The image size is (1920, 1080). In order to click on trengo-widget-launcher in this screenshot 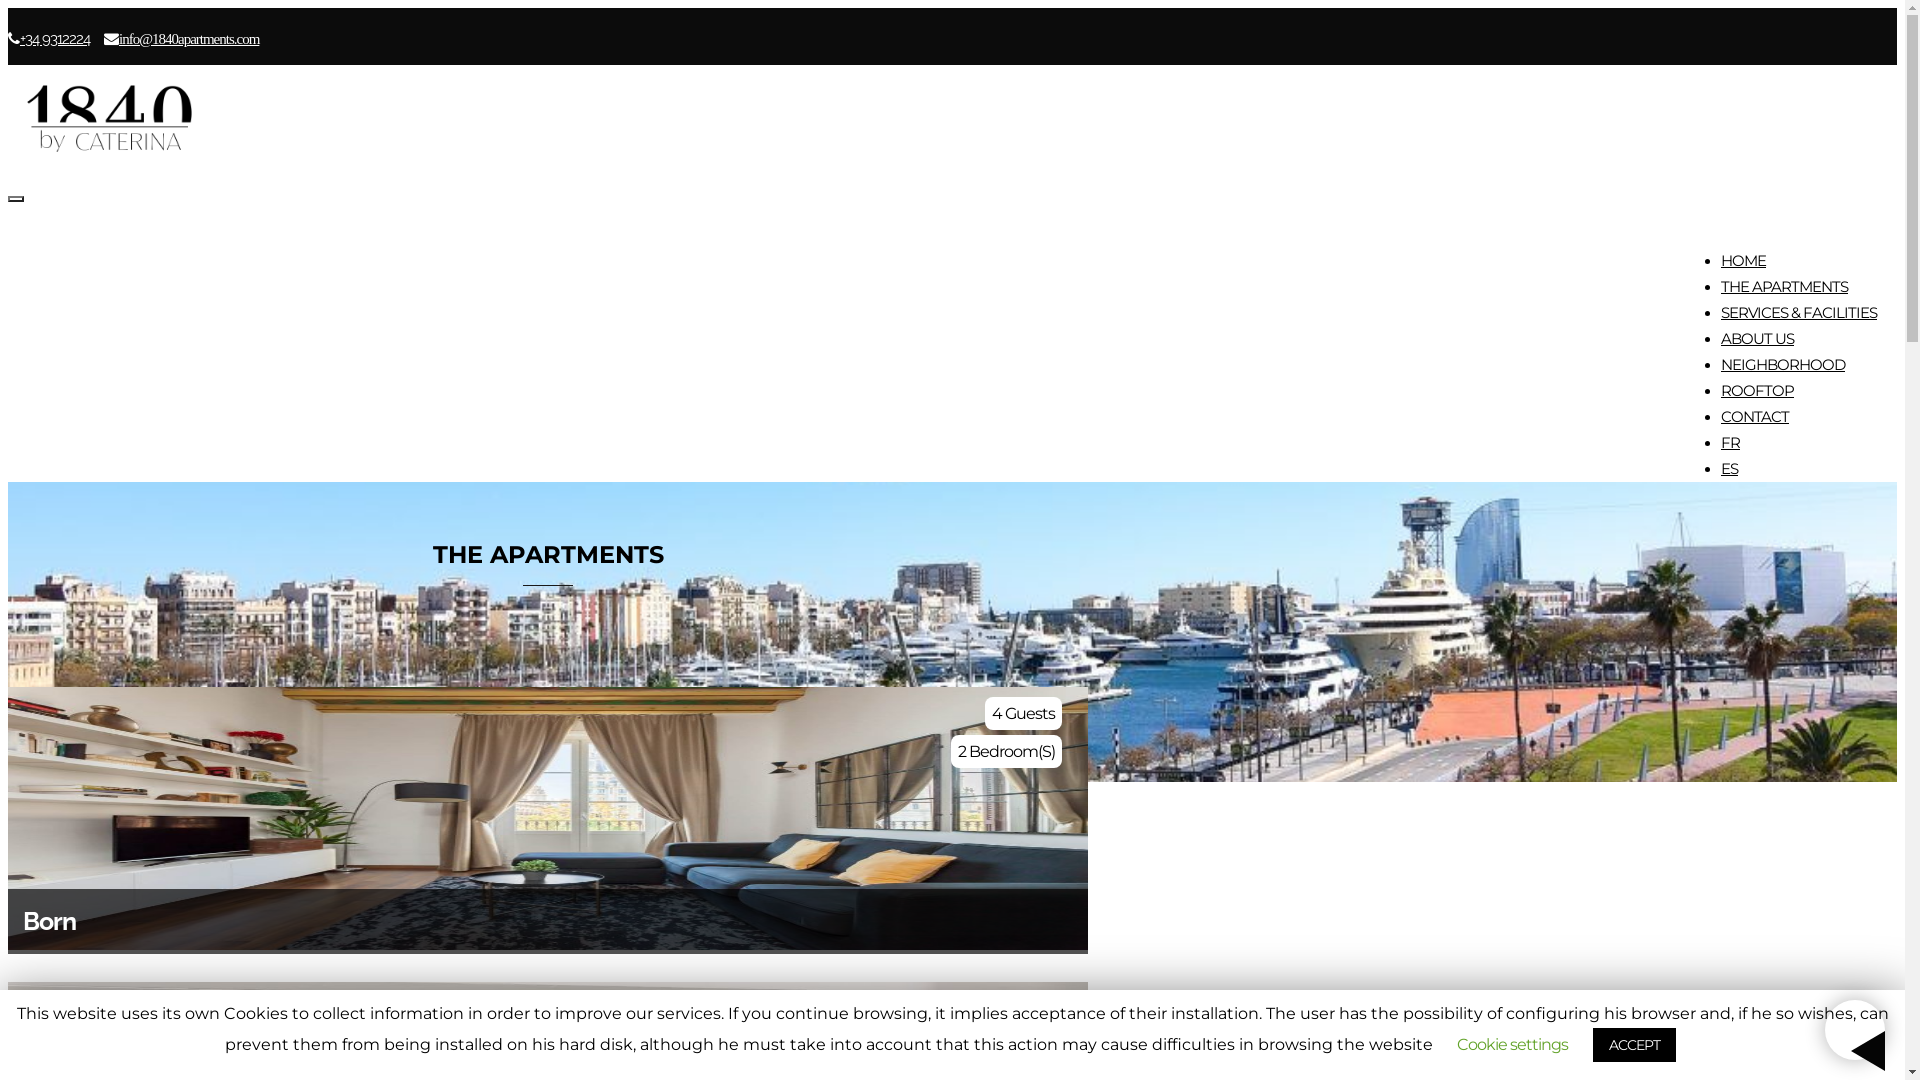, I will do `click(1855, 1030)`.